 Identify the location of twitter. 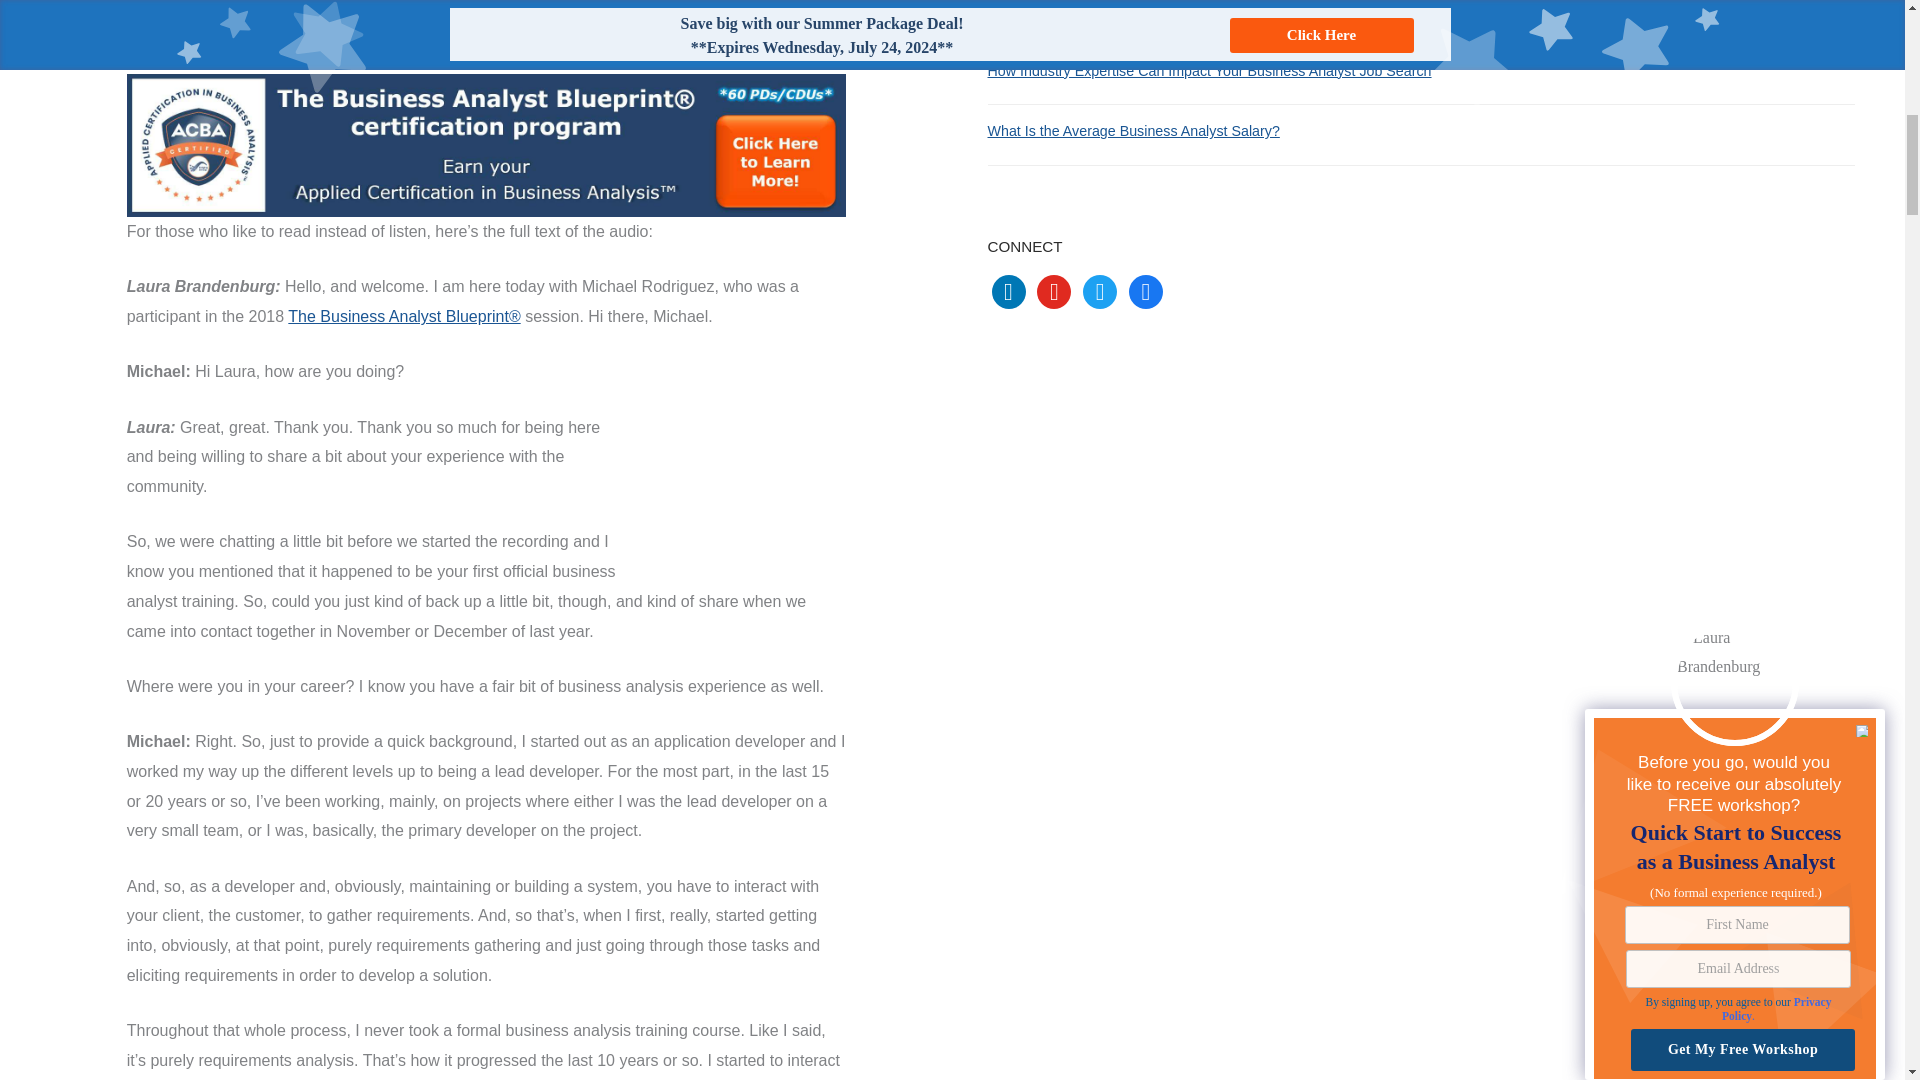
(1100, 292).